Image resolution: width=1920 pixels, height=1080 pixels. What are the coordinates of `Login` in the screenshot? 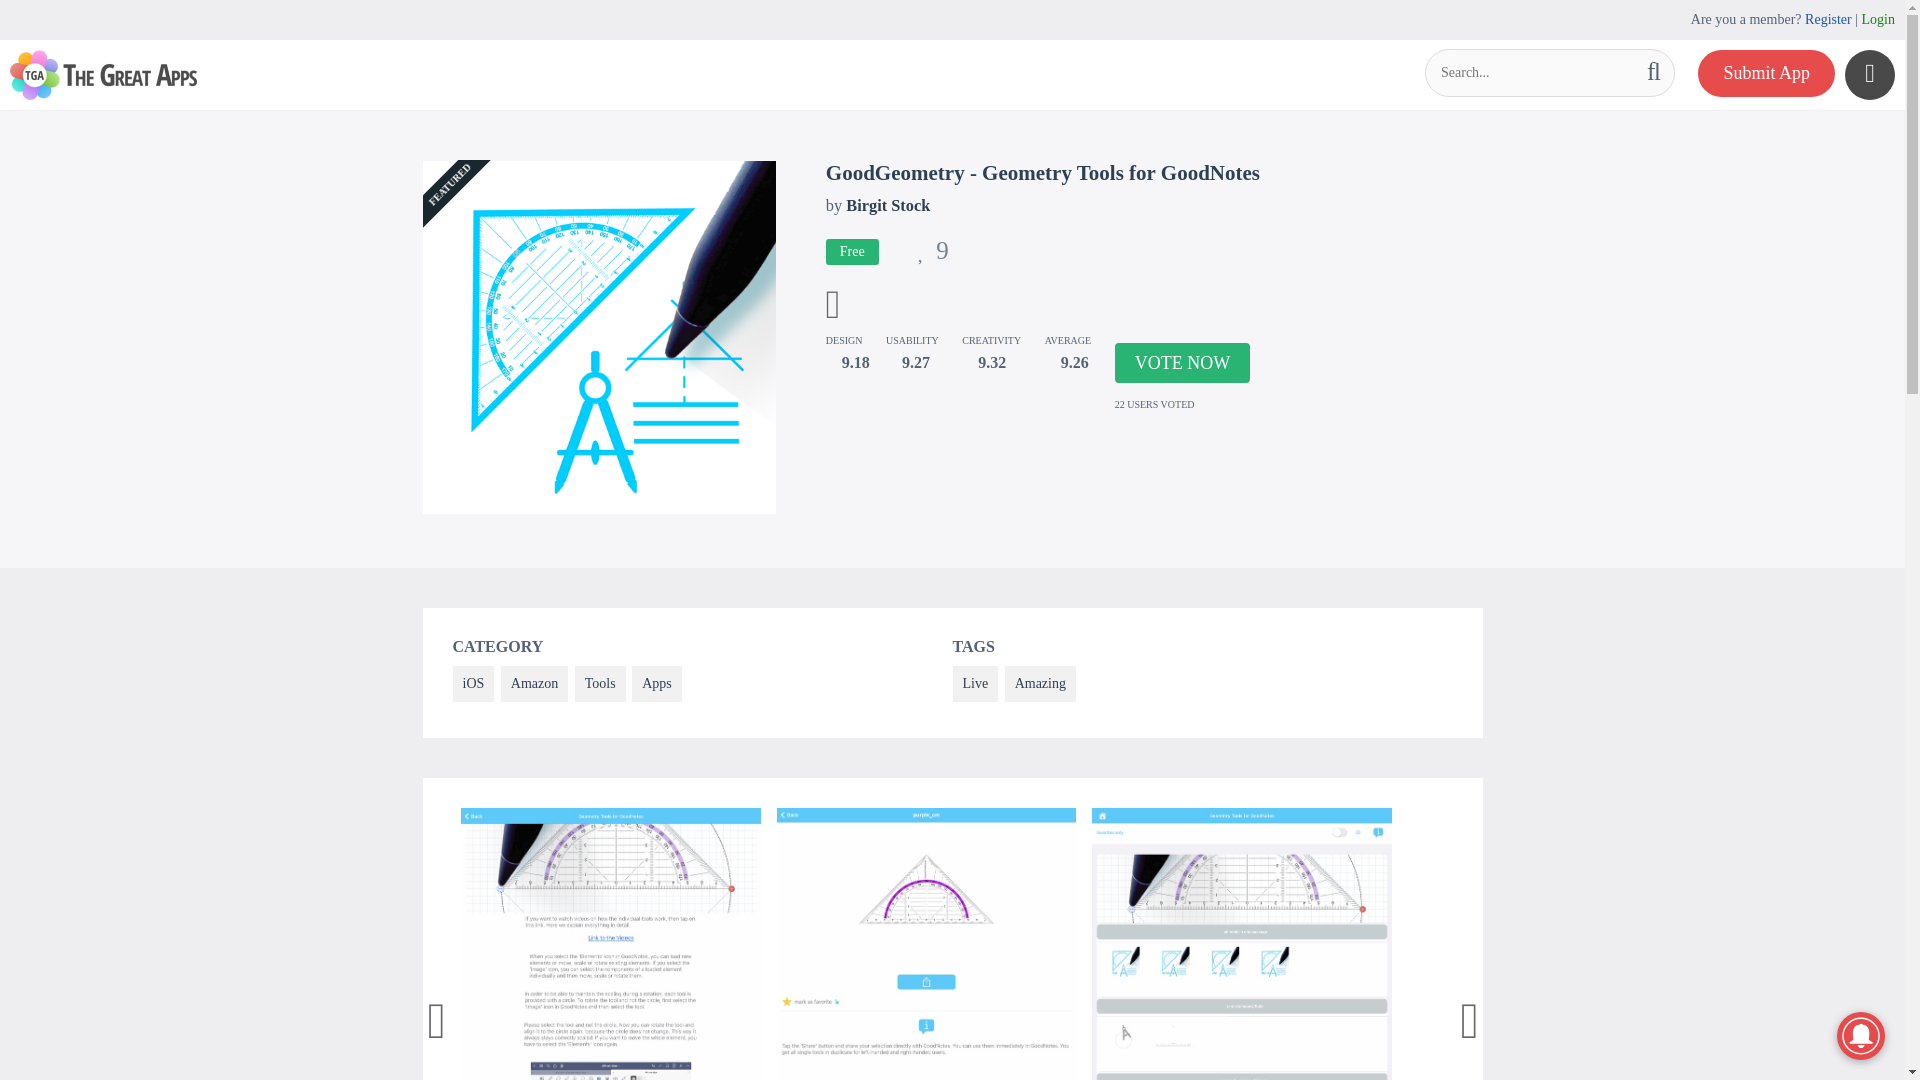 It's located at (1878, 19).